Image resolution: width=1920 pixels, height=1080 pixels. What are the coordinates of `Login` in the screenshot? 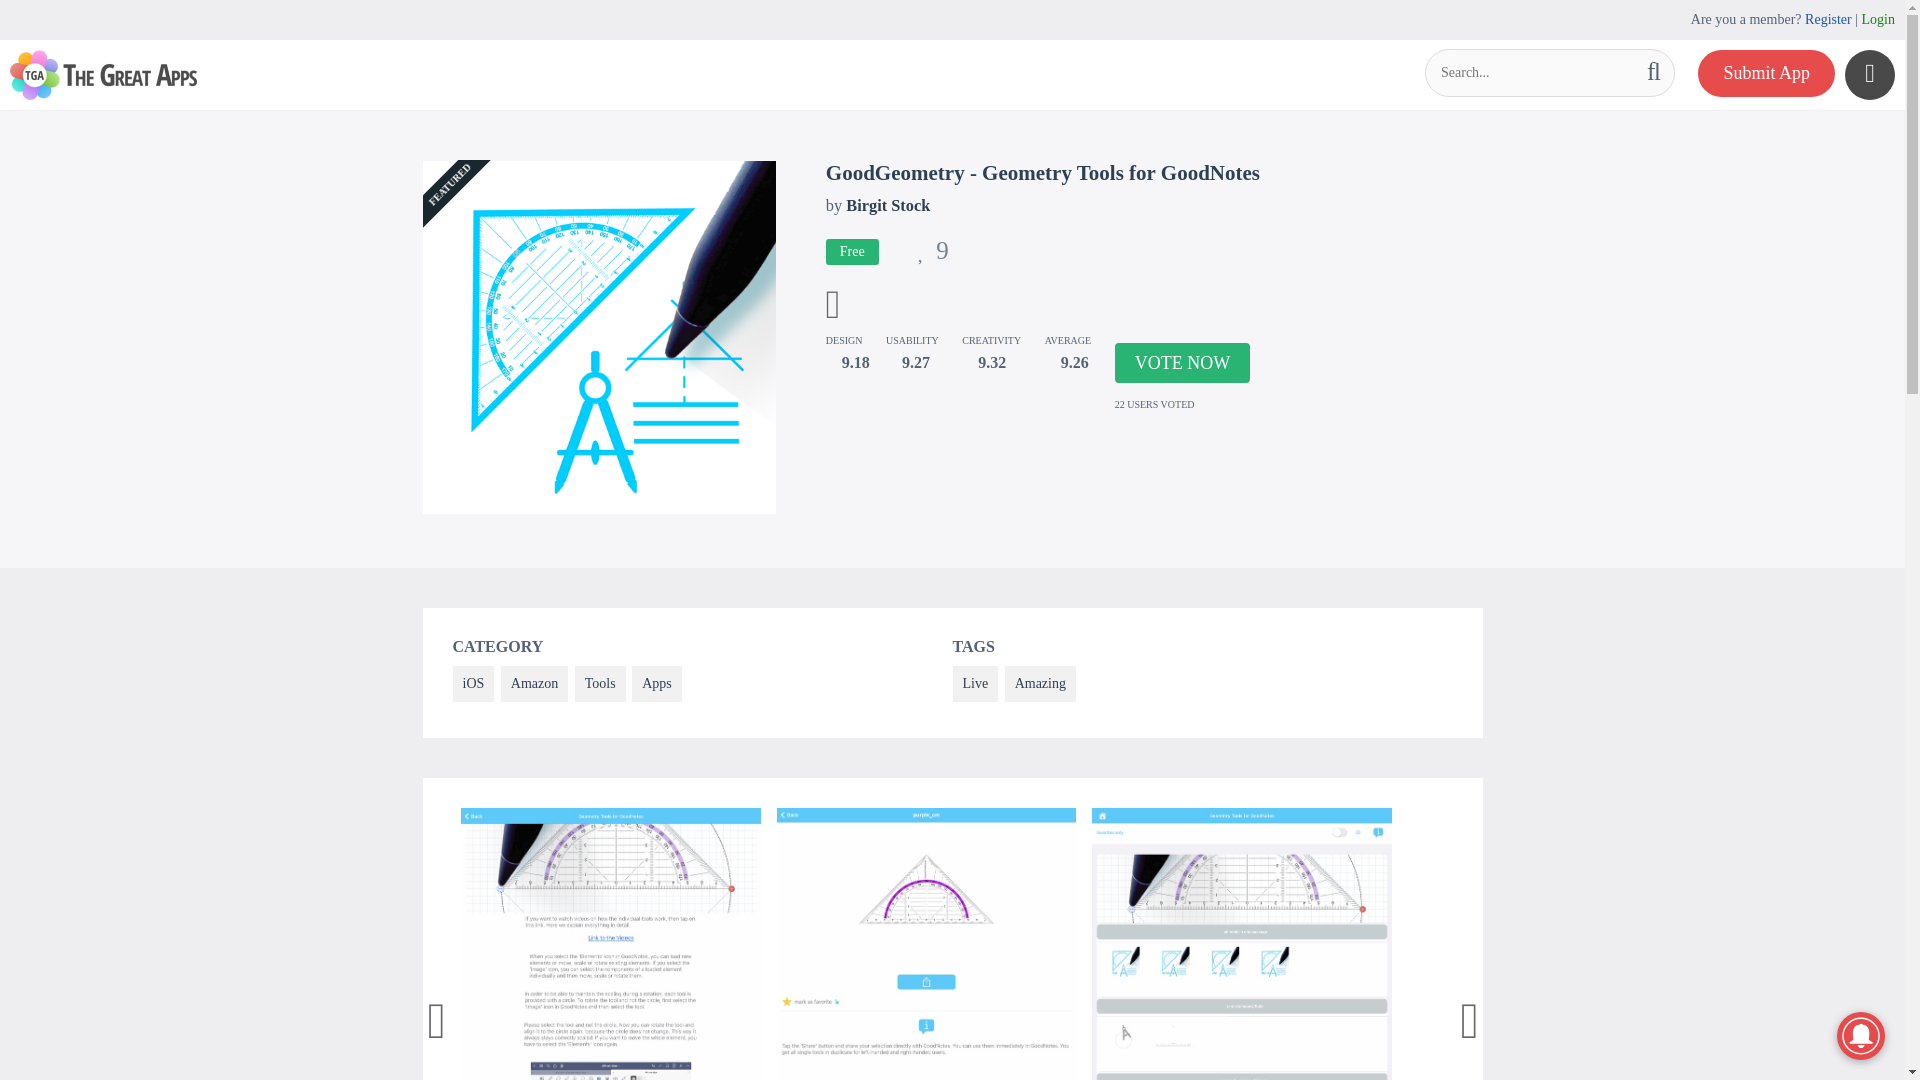 It's located at (1878, 19).